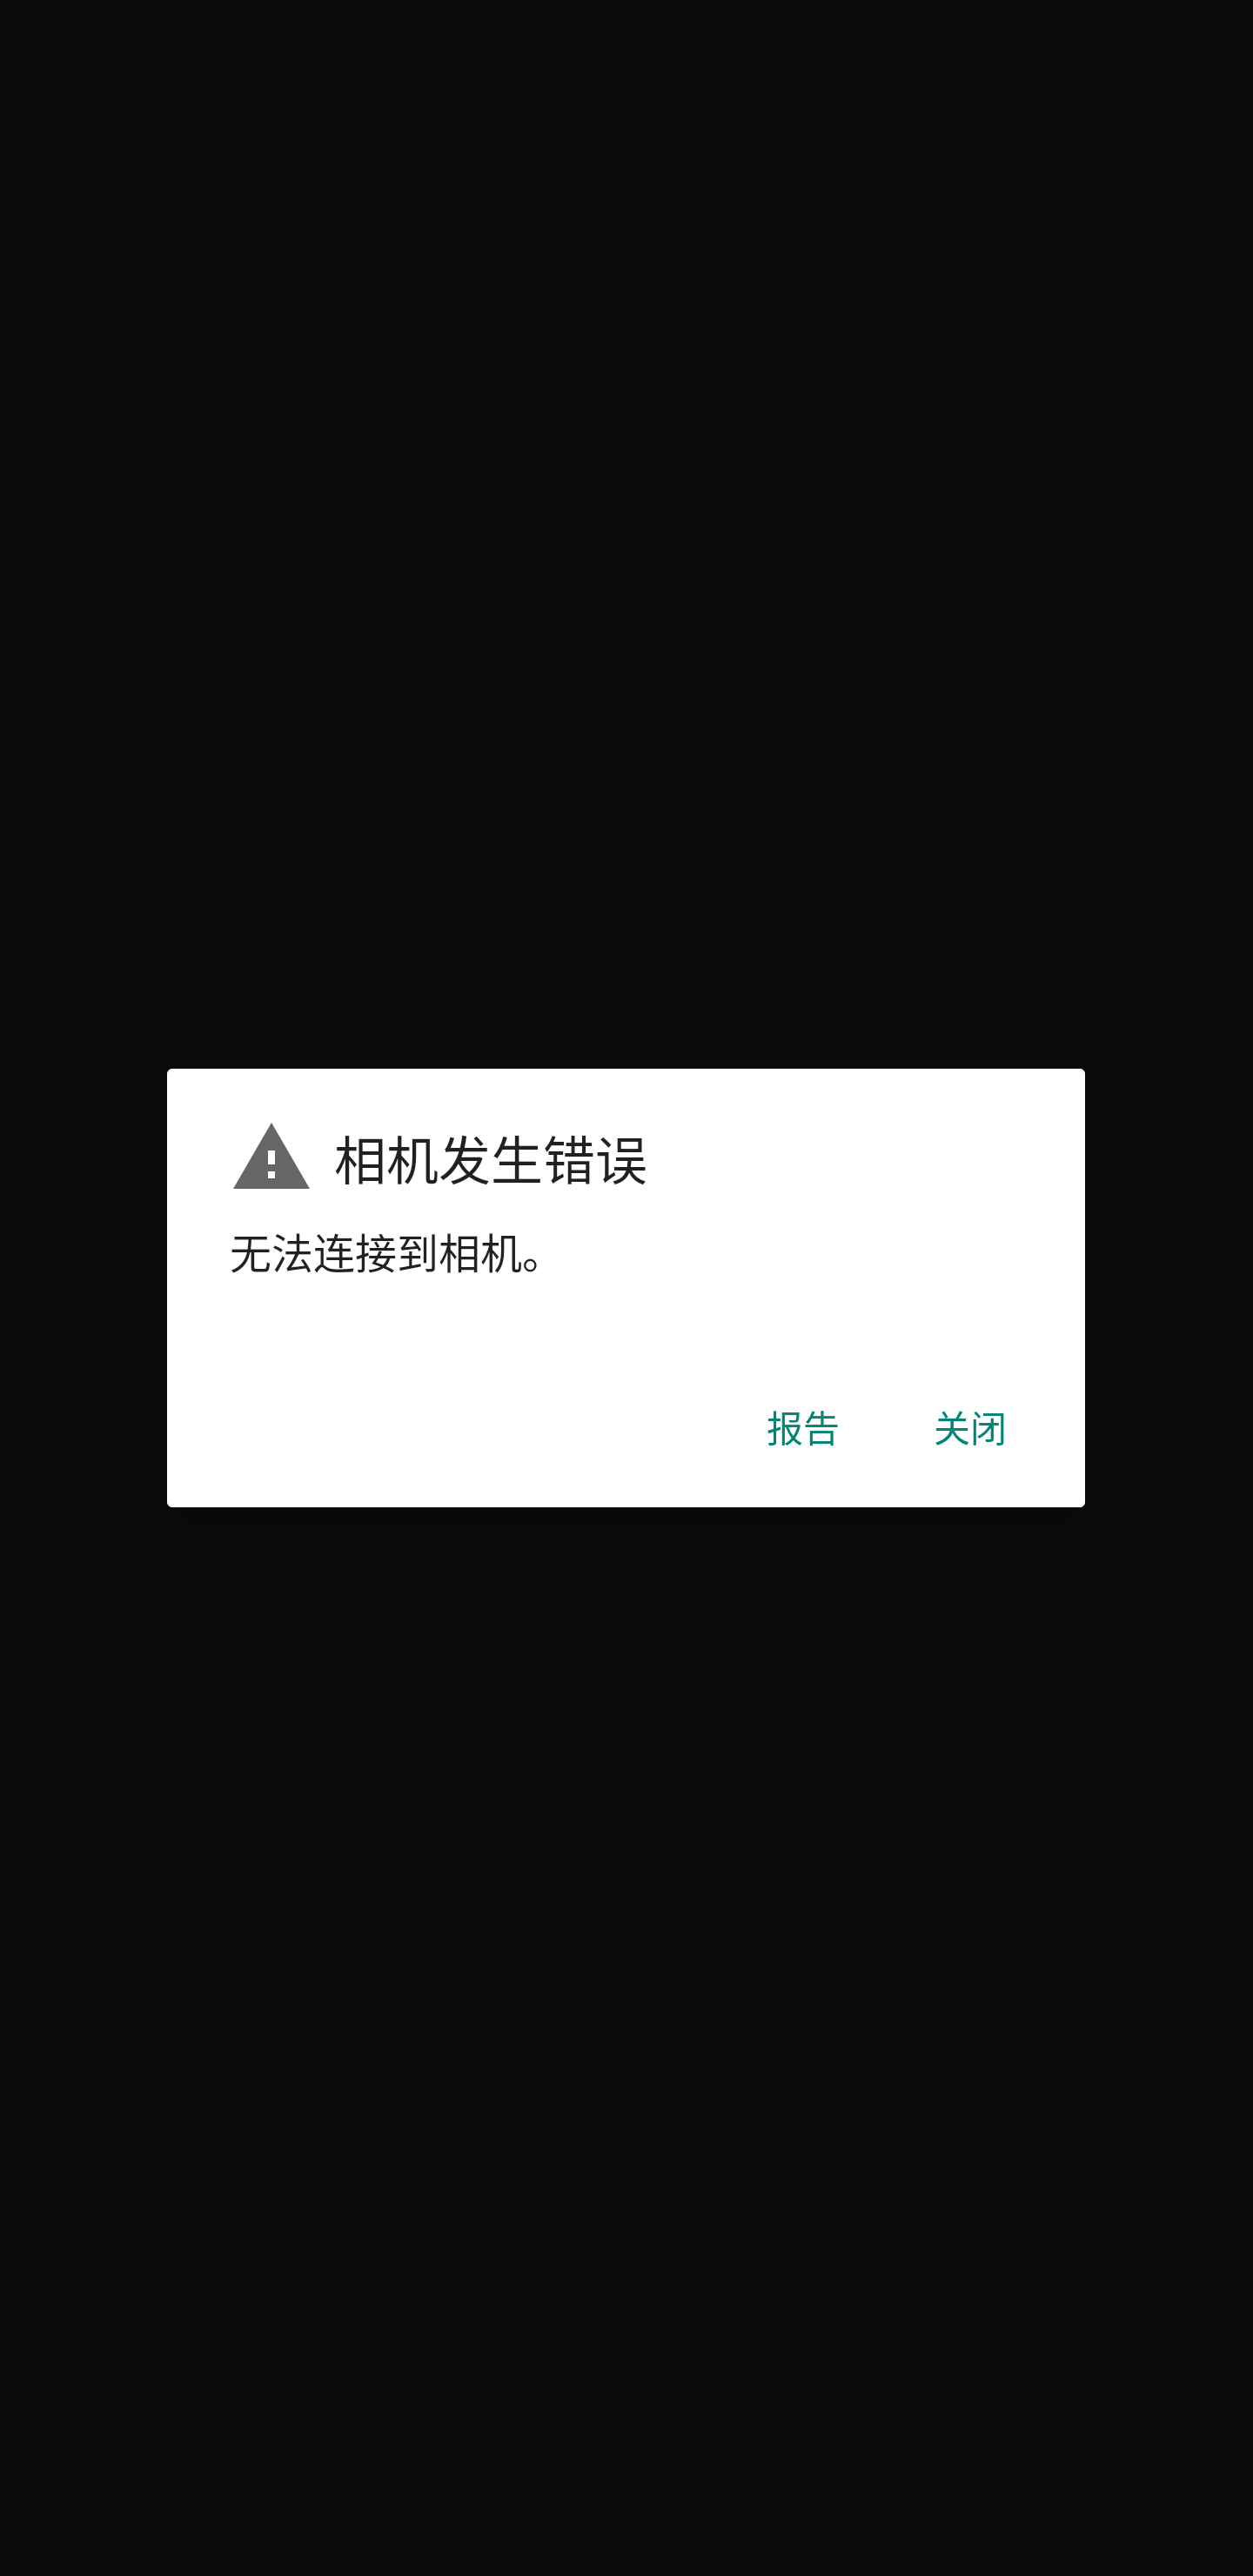  Describe the element at coordinates (970, 1426) in the screenshot. I see `关闭` at that location.